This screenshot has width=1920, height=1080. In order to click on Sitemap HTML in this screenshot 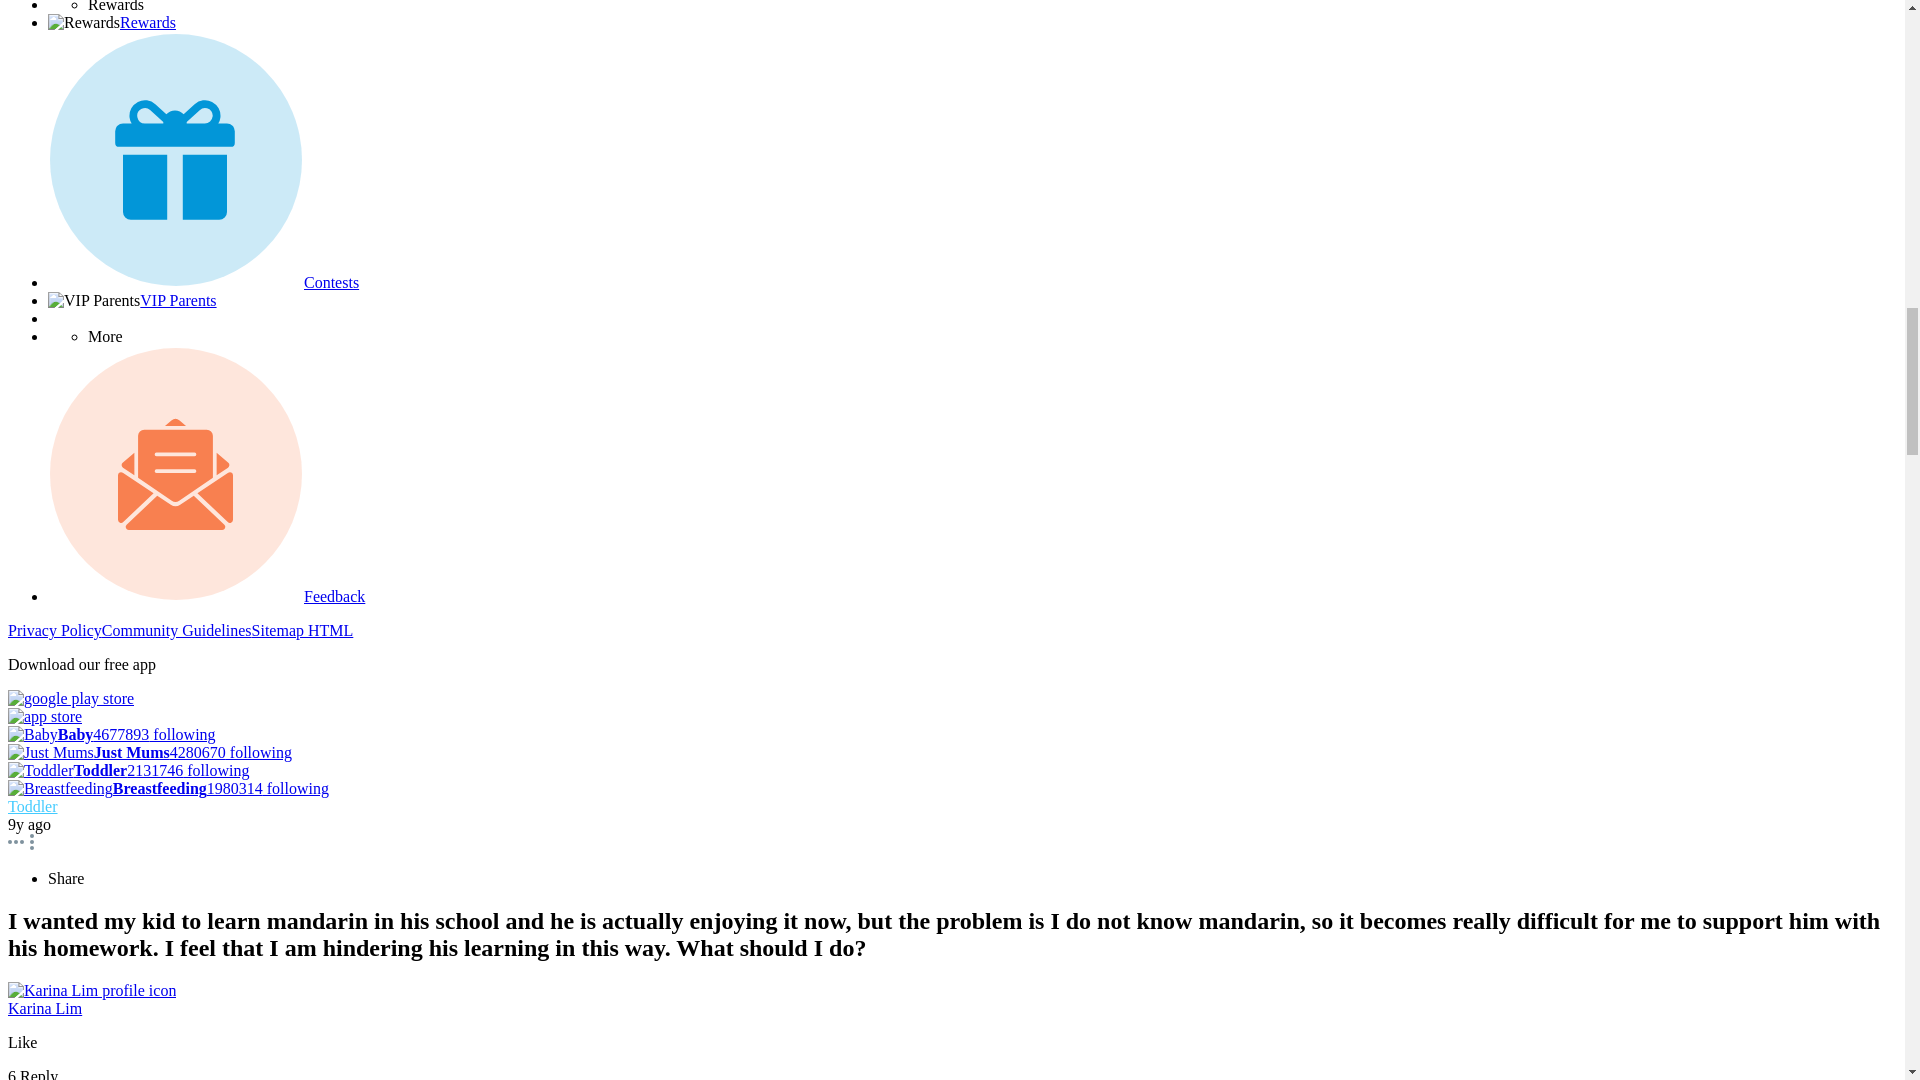, I will do `click(302, 630)`.